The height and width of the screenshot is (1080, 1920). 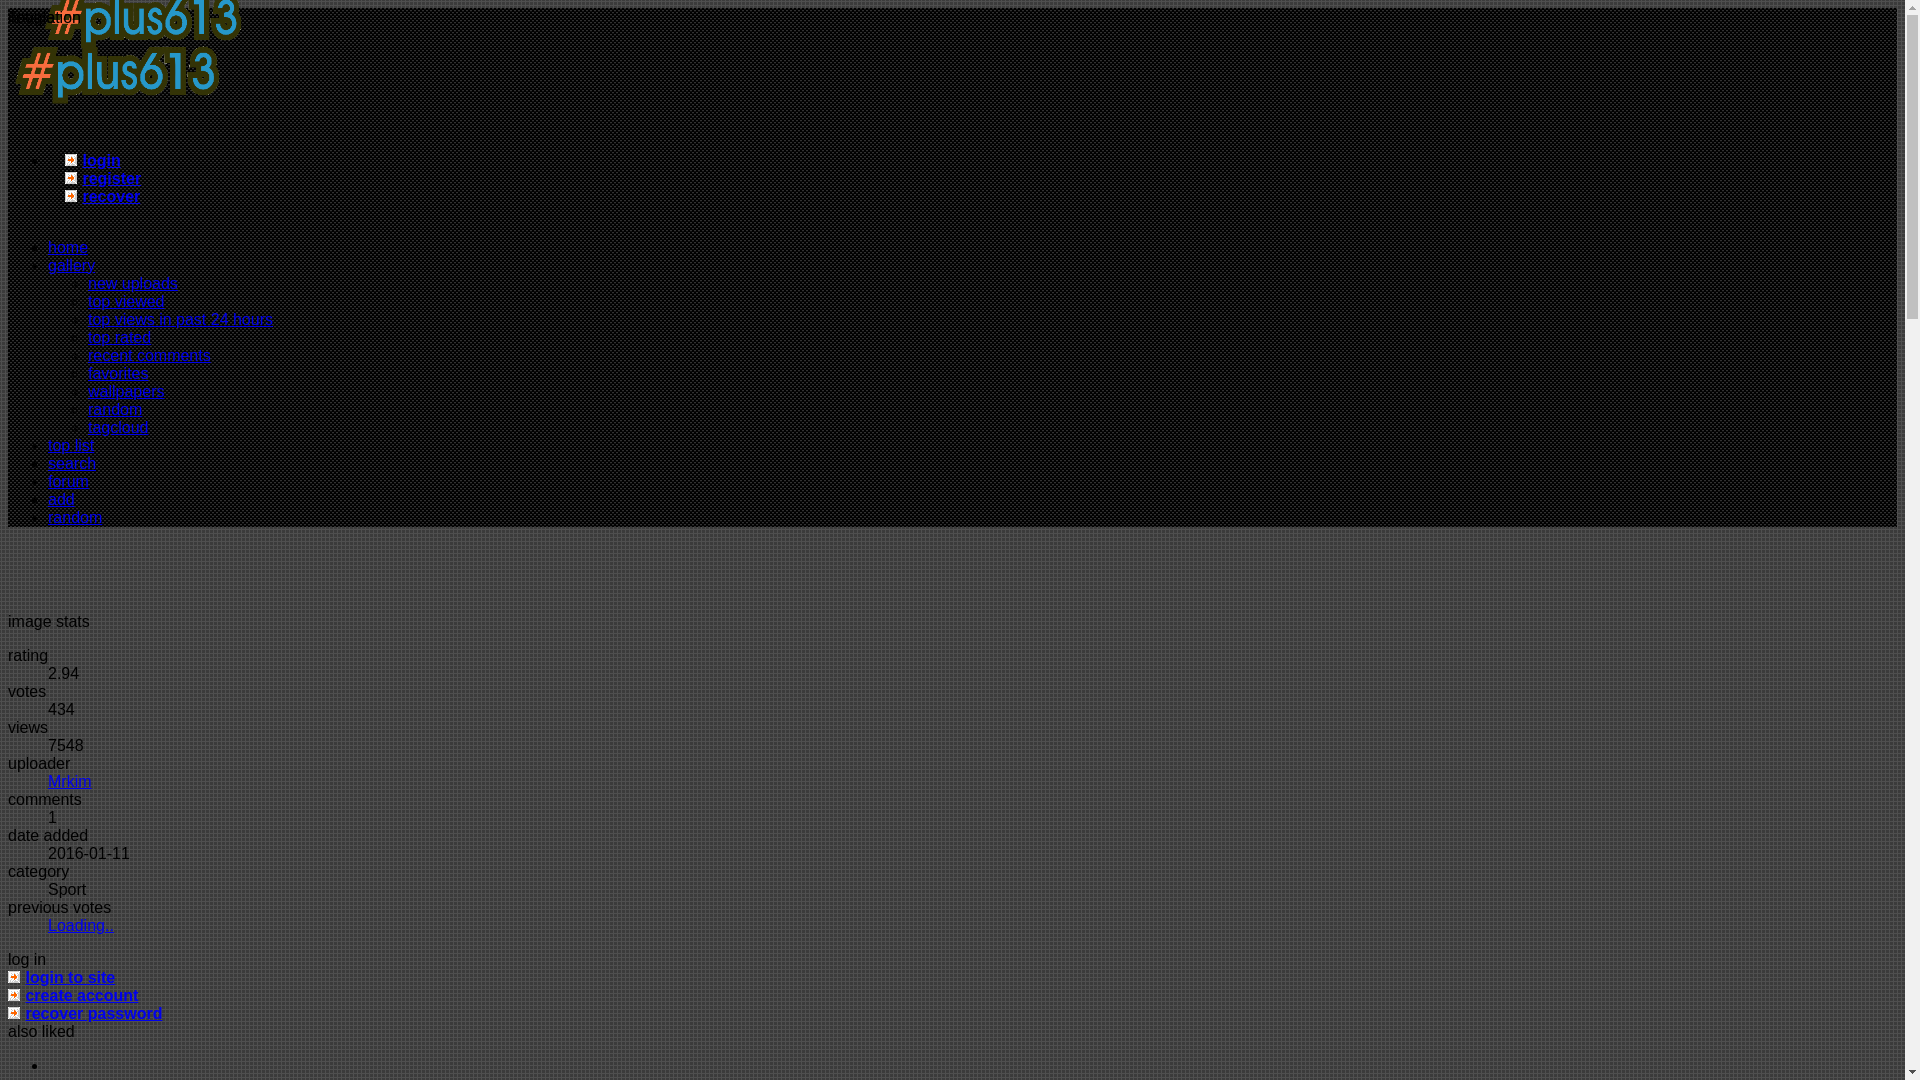 I want to click on home, so click(x=68, y=246).